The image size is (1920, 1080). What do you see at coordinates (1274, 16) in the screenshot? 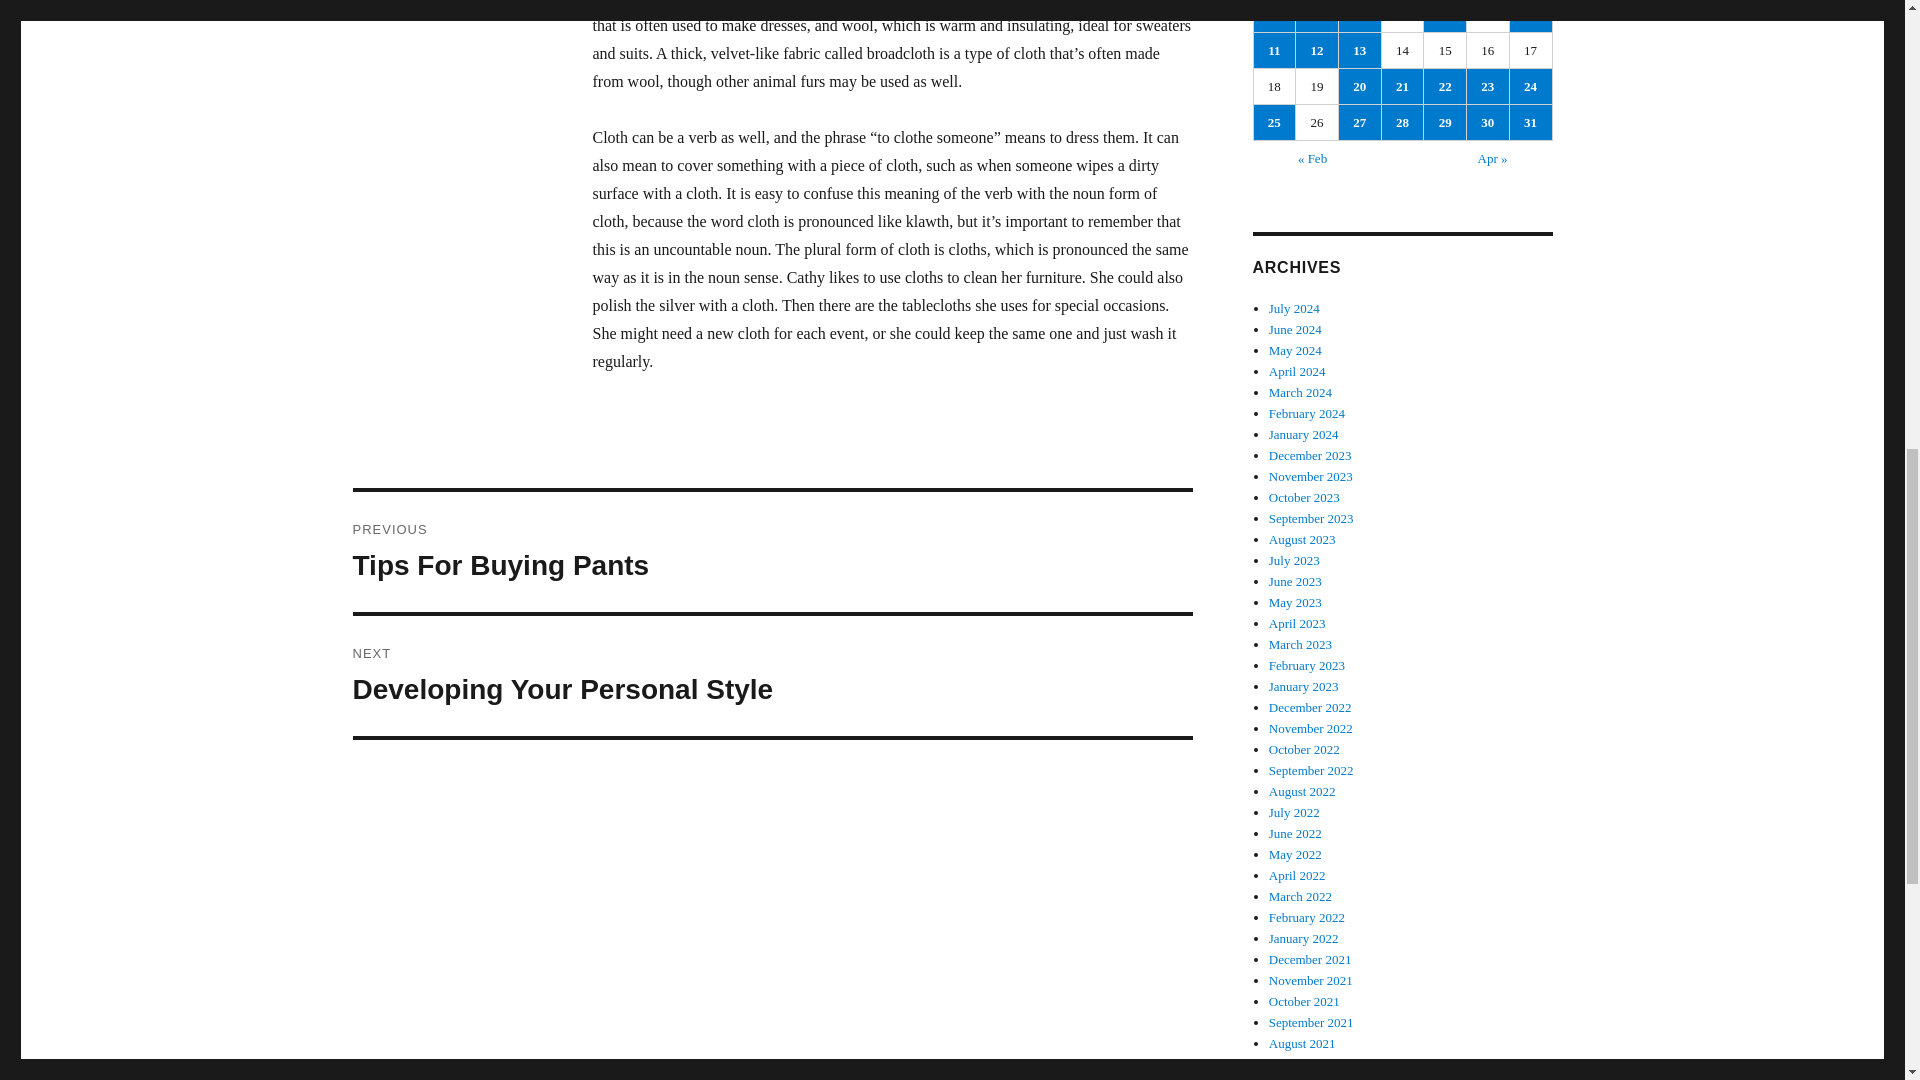
I see `4` at bounding box center [1274, 16].